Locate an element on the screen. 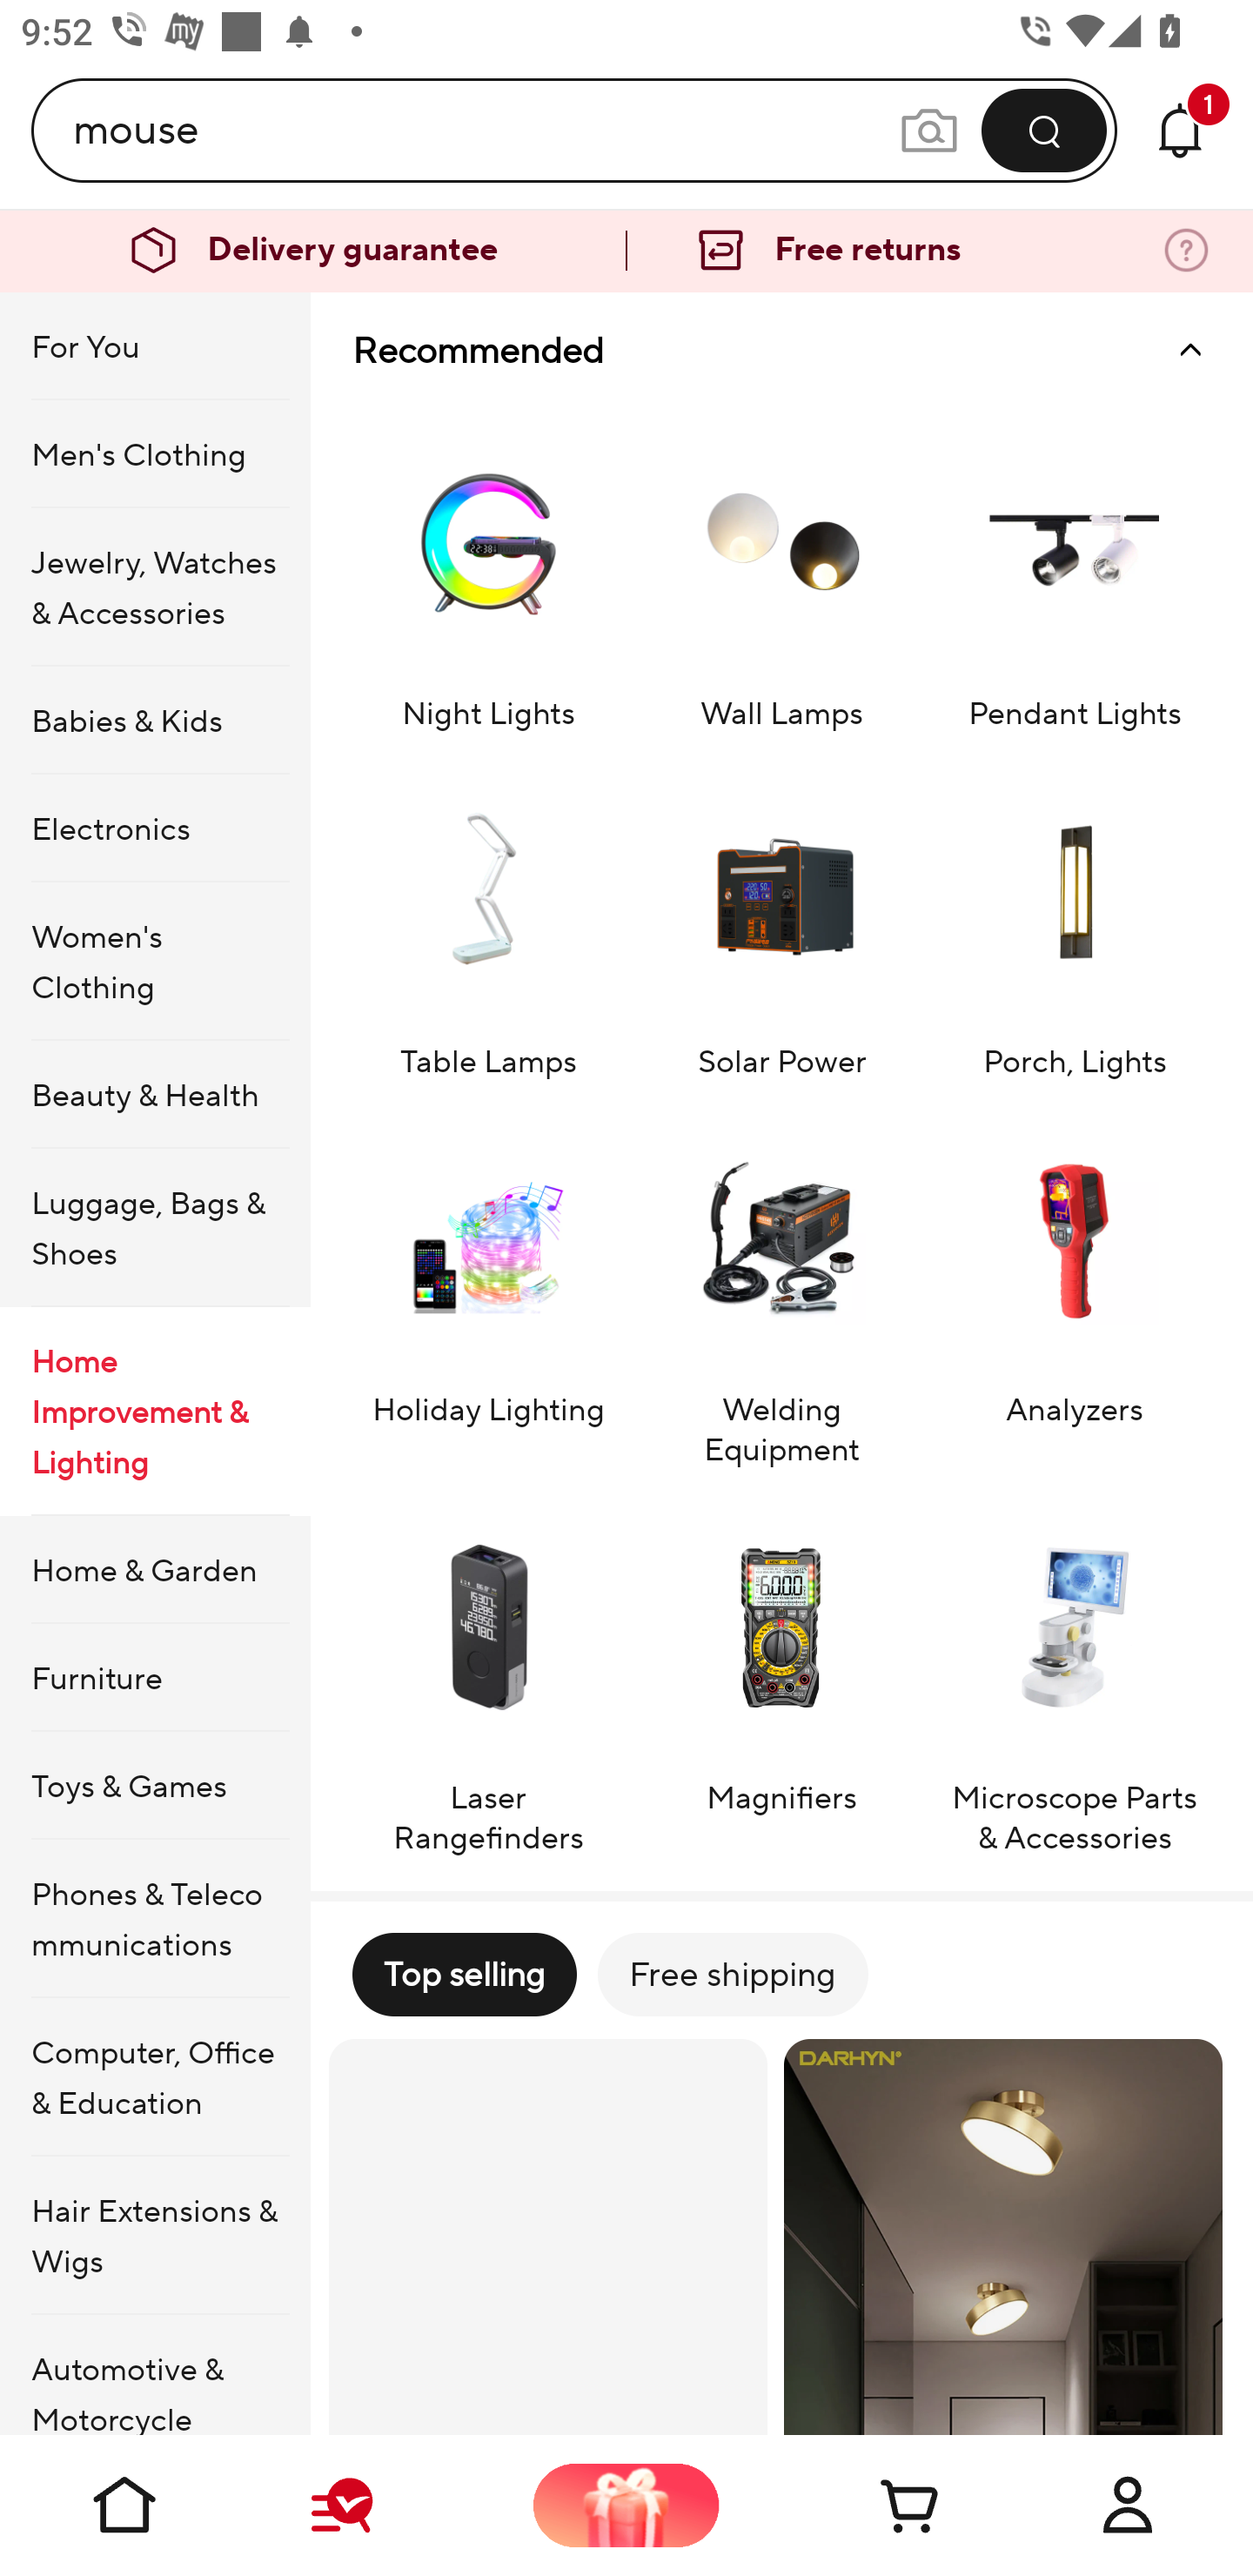  Beauty & Health is located at coordinates (155, 1095).